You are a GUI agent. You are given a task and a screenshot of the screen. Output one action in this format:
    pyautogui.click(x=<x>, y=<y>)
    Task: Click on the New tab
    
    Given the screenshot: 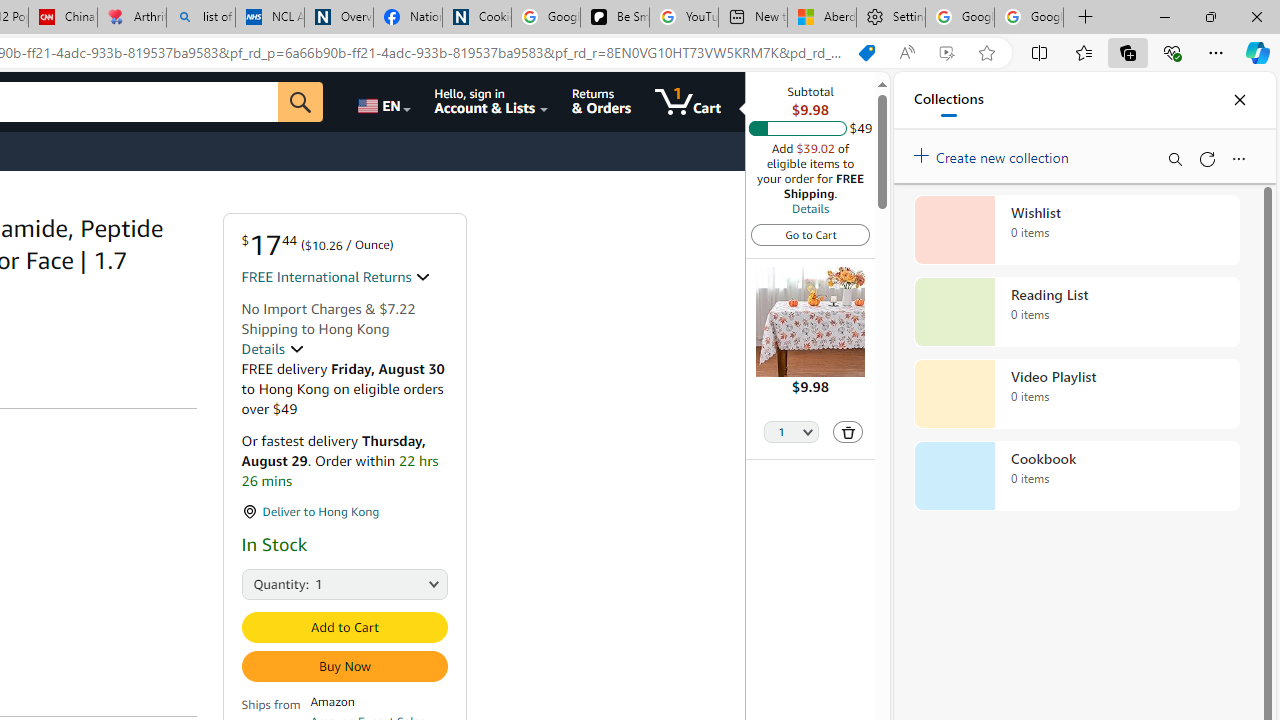 What is the action you would take?
    pyautogui.click(x=753, y=18)
    